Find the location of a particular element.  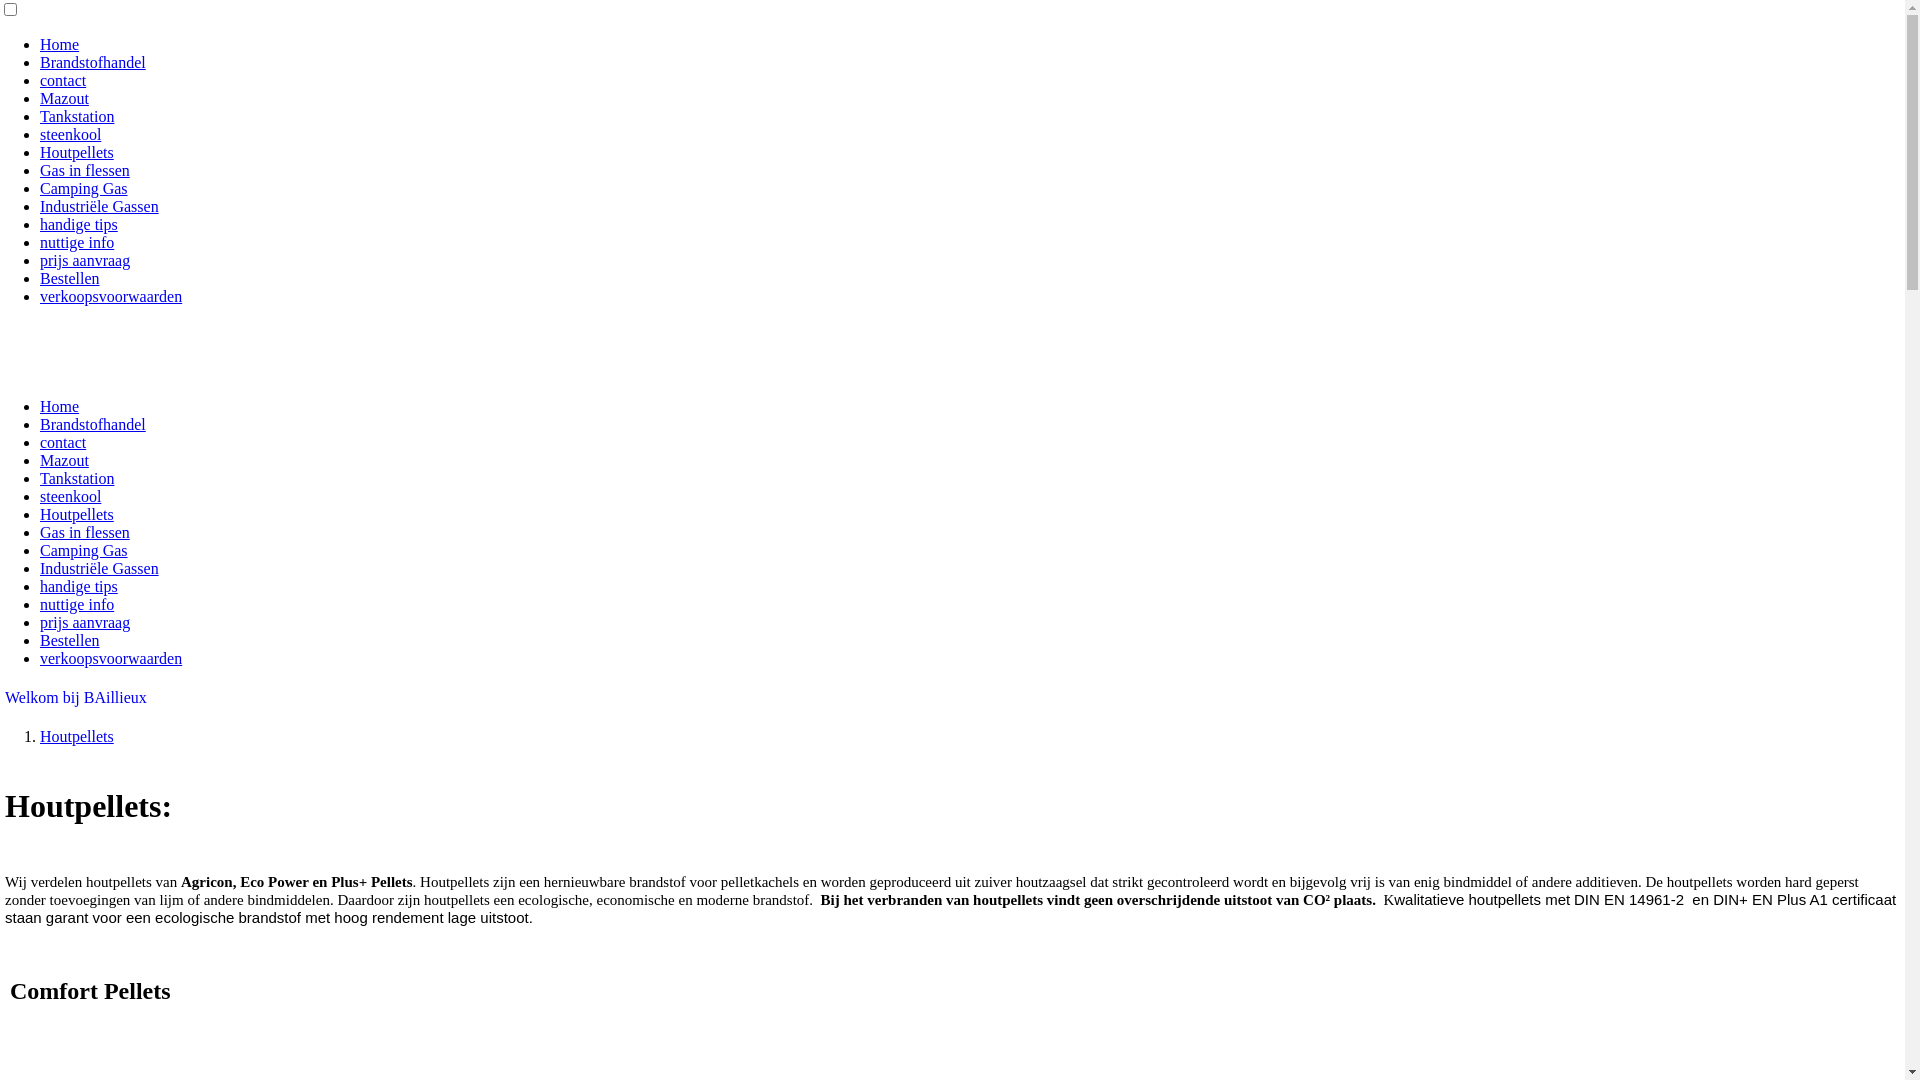

Welkom bij BAillieux is located at coordinates (76, 698).